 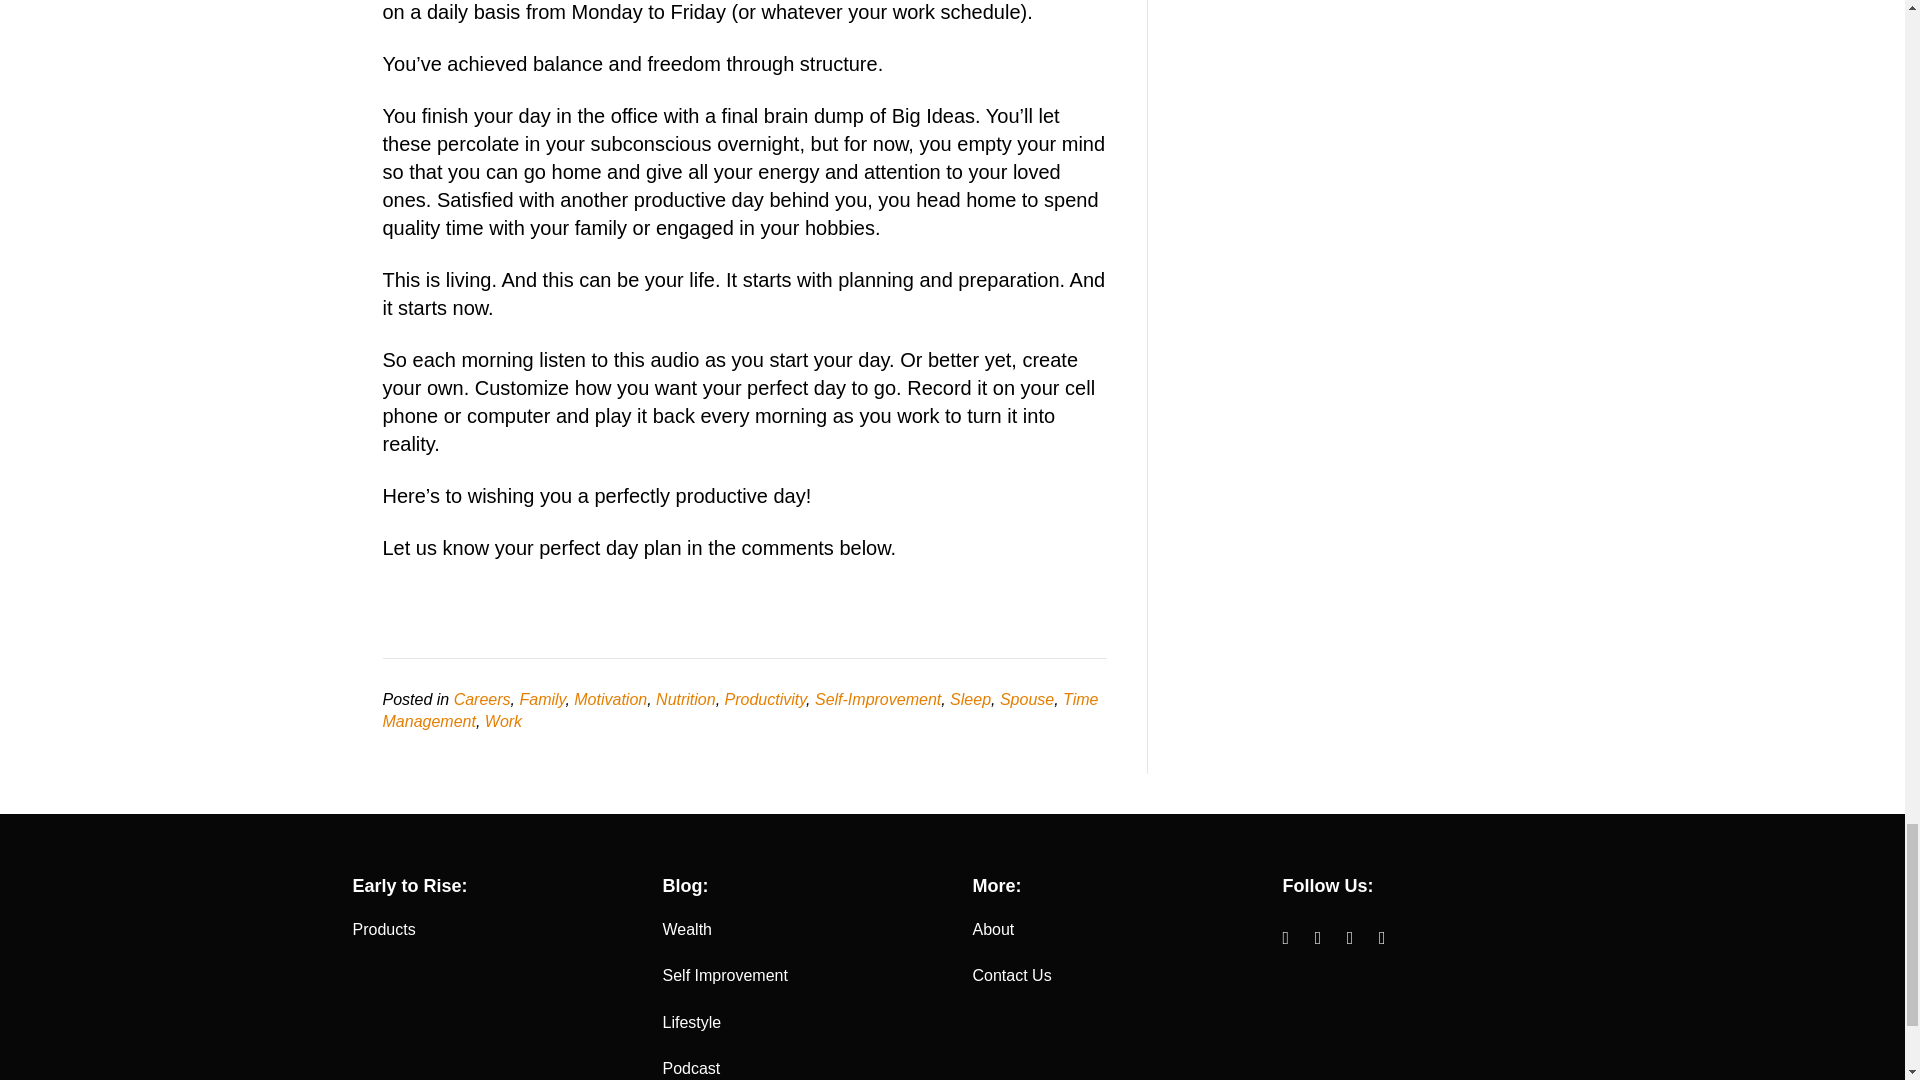 I want to click on Self Improvement, so click(x=724, y=974).